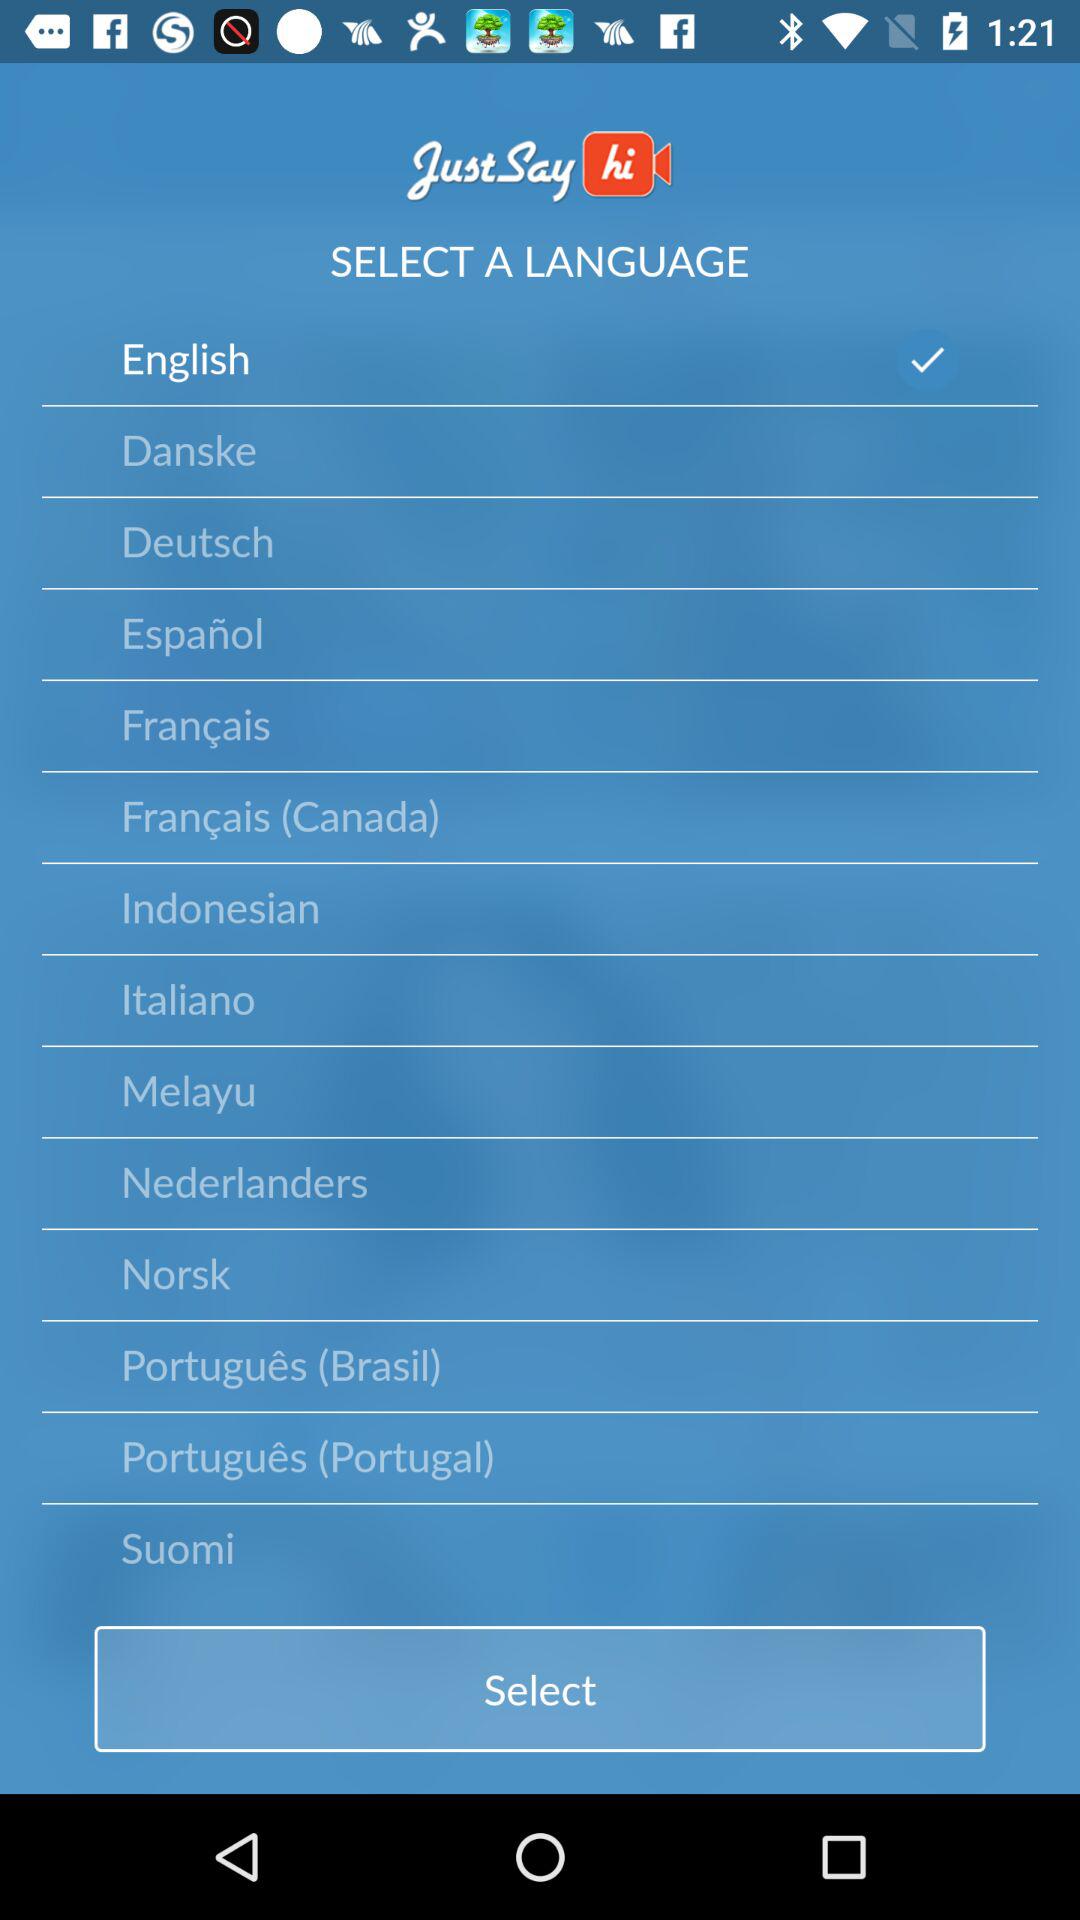 Image resolution: width=1080 pixels, height=1920 pixels. What do you see at coordinates (188, 1089) in the screenshot?
I see `choose the icon below italiano item` at bounding box center [188, 1089].